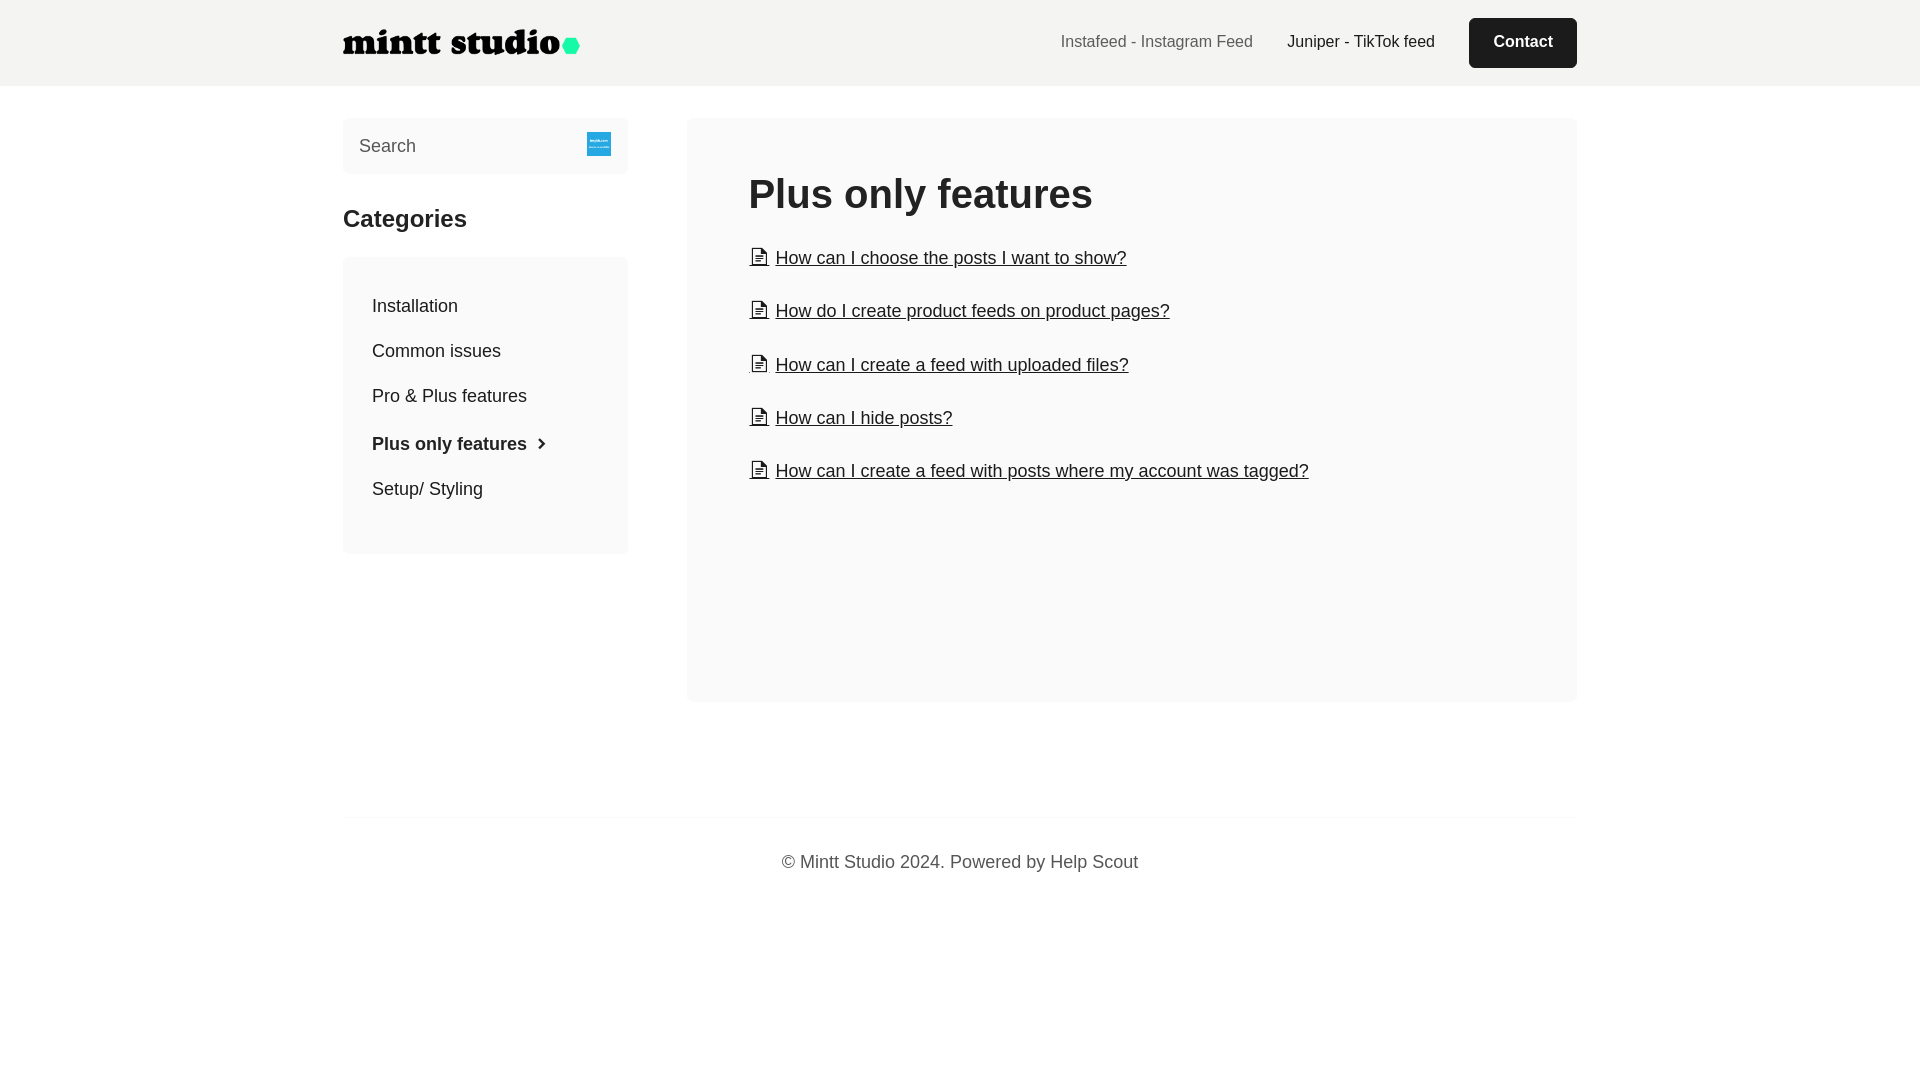  Describe the element at coordinates (936, 258) in the screenshot. I see `How can I choose the posts I want to show?` at that location.